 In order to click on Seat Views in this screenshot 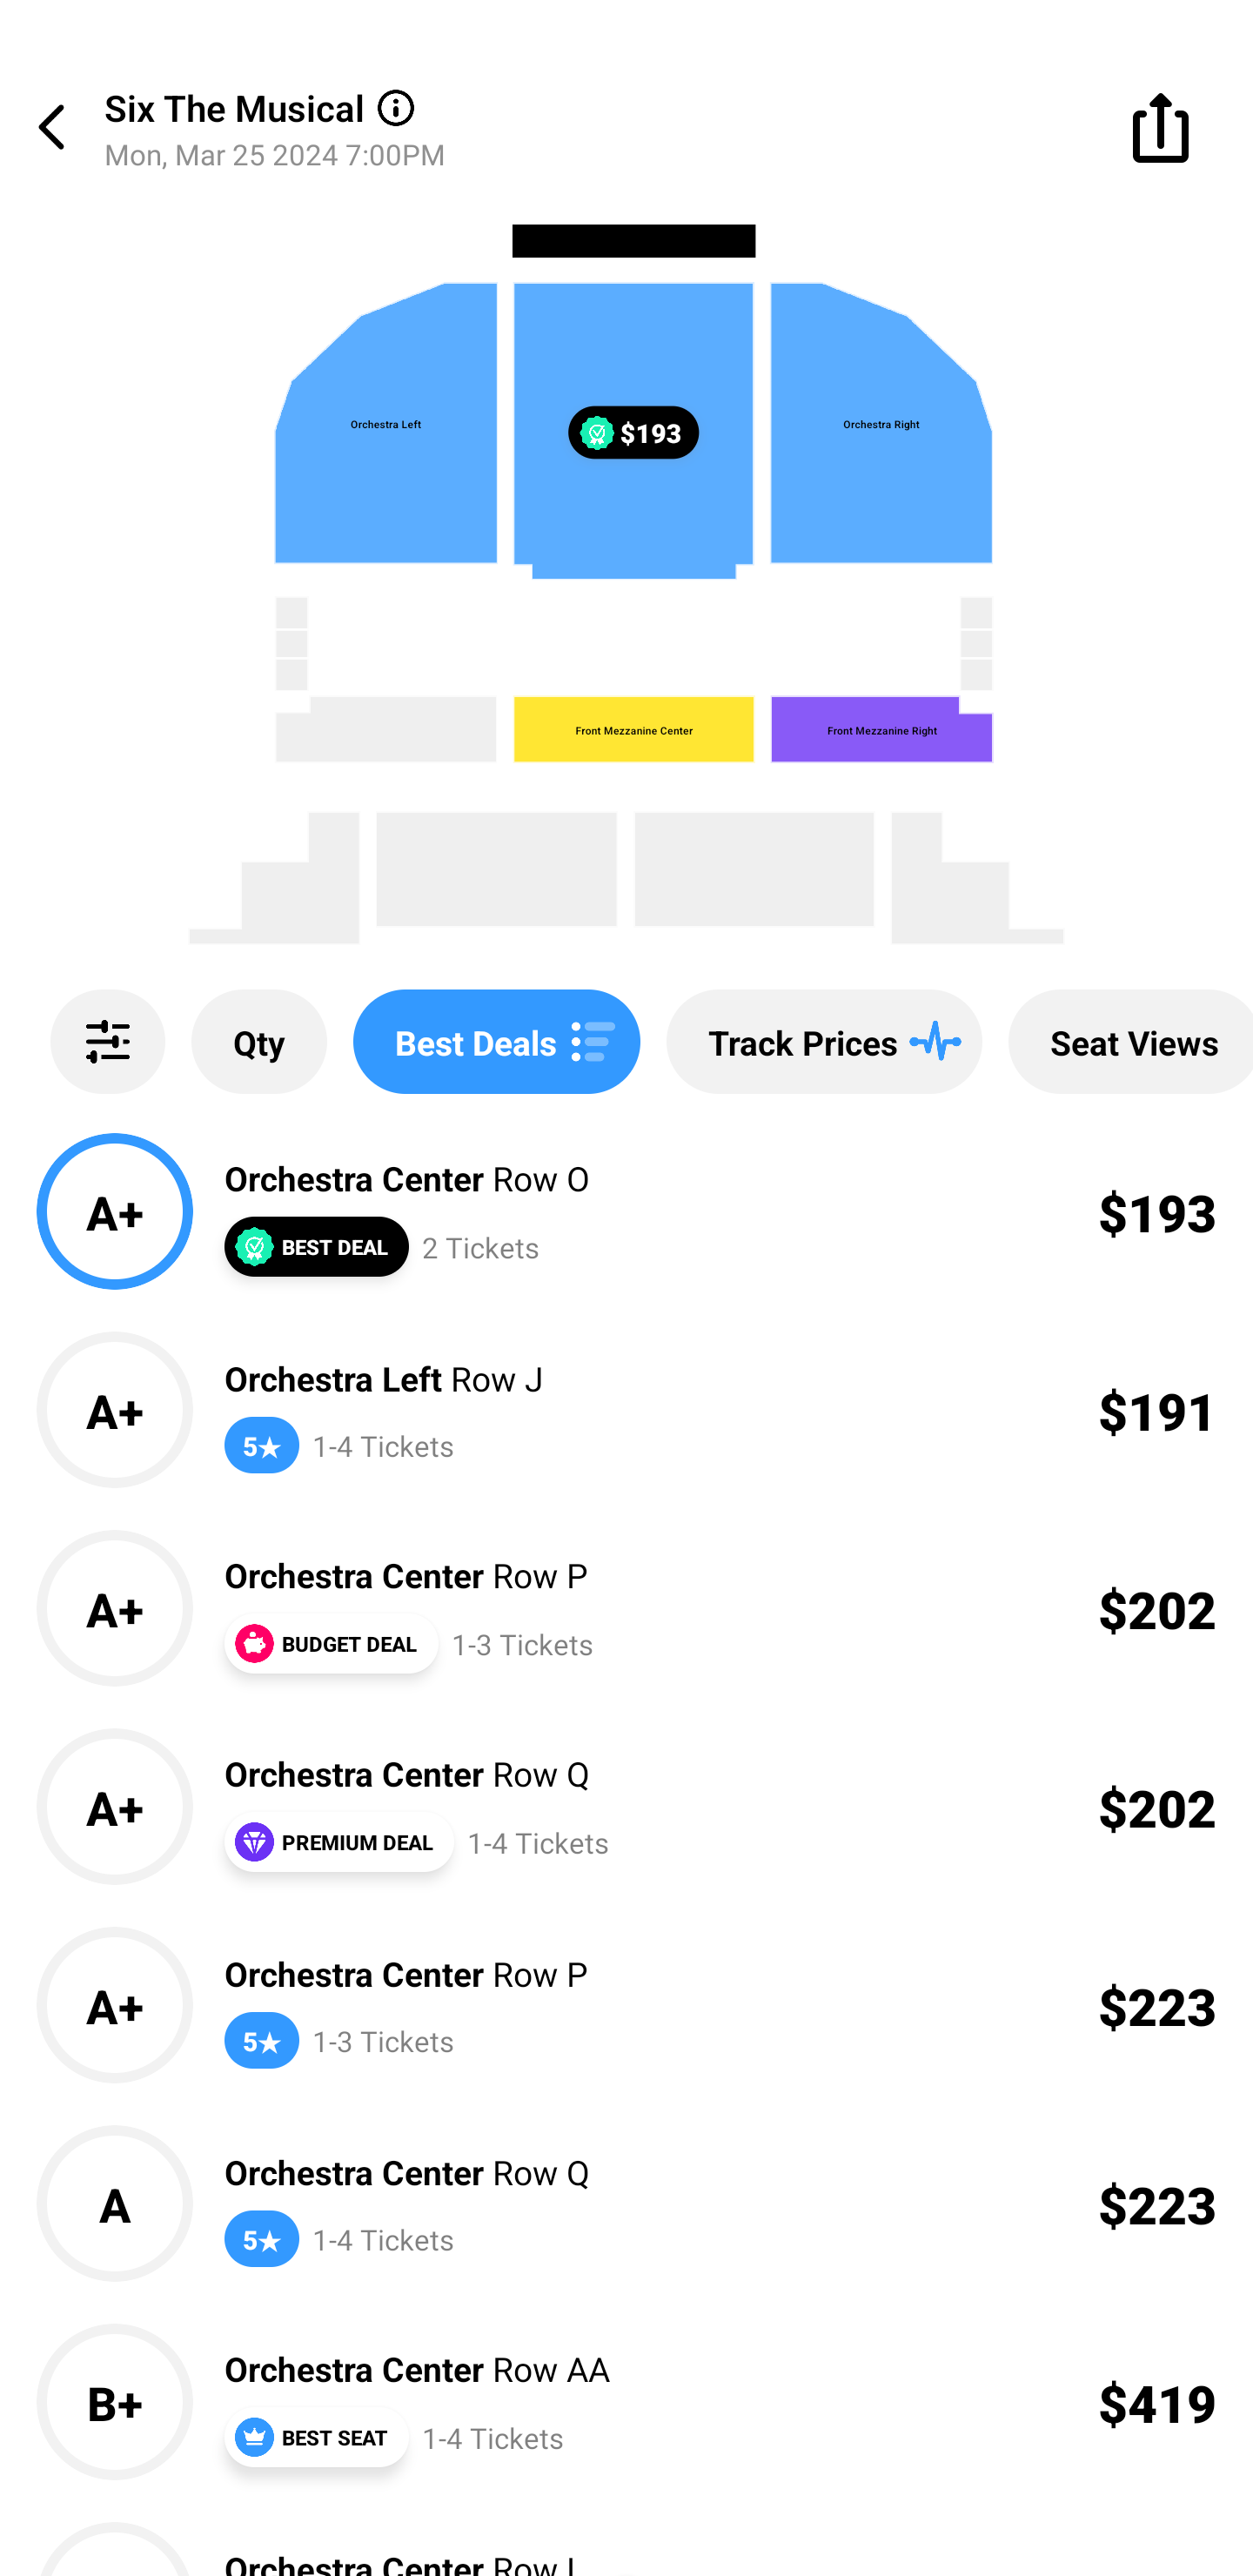, I will do `click(1131, 1042)`.